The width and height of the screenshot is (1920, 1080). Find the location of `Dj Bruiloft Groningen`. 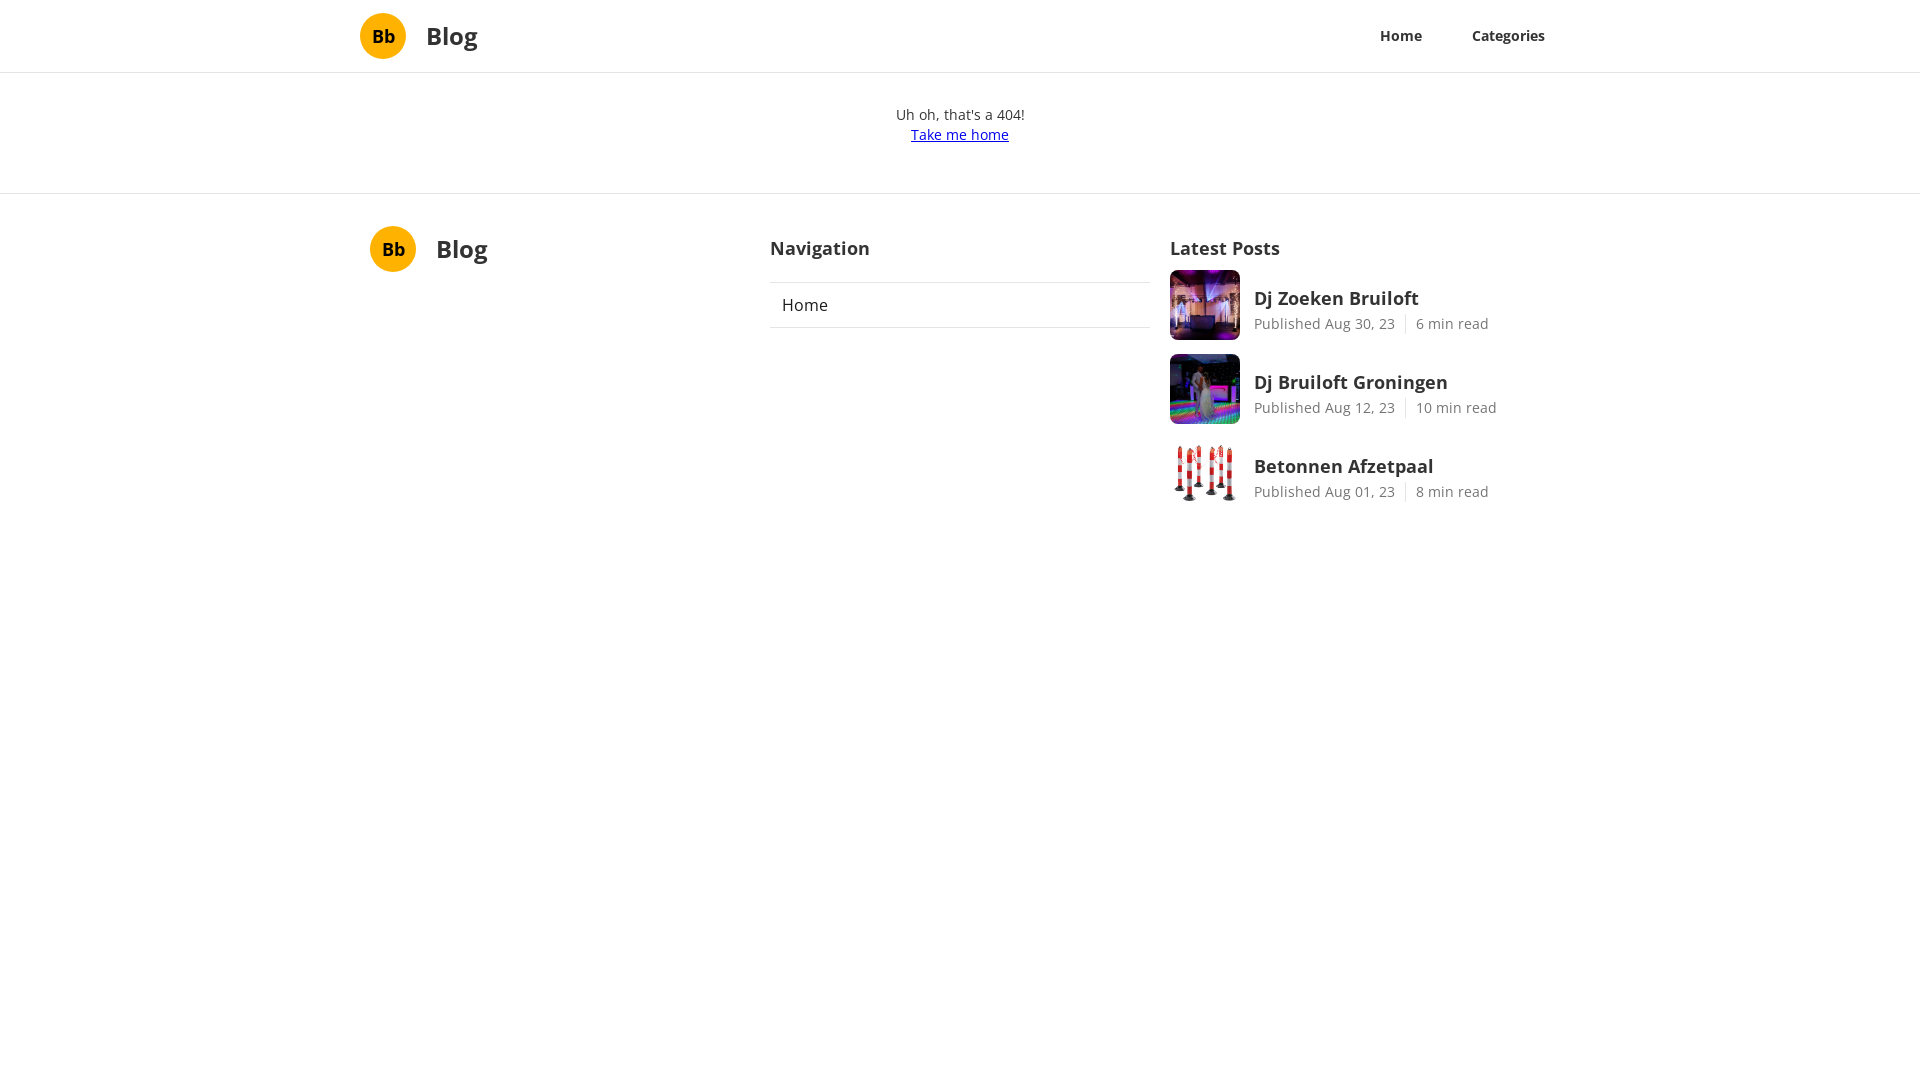

Dj Bruiloft Groningen is located at coordinates (1402, 382).